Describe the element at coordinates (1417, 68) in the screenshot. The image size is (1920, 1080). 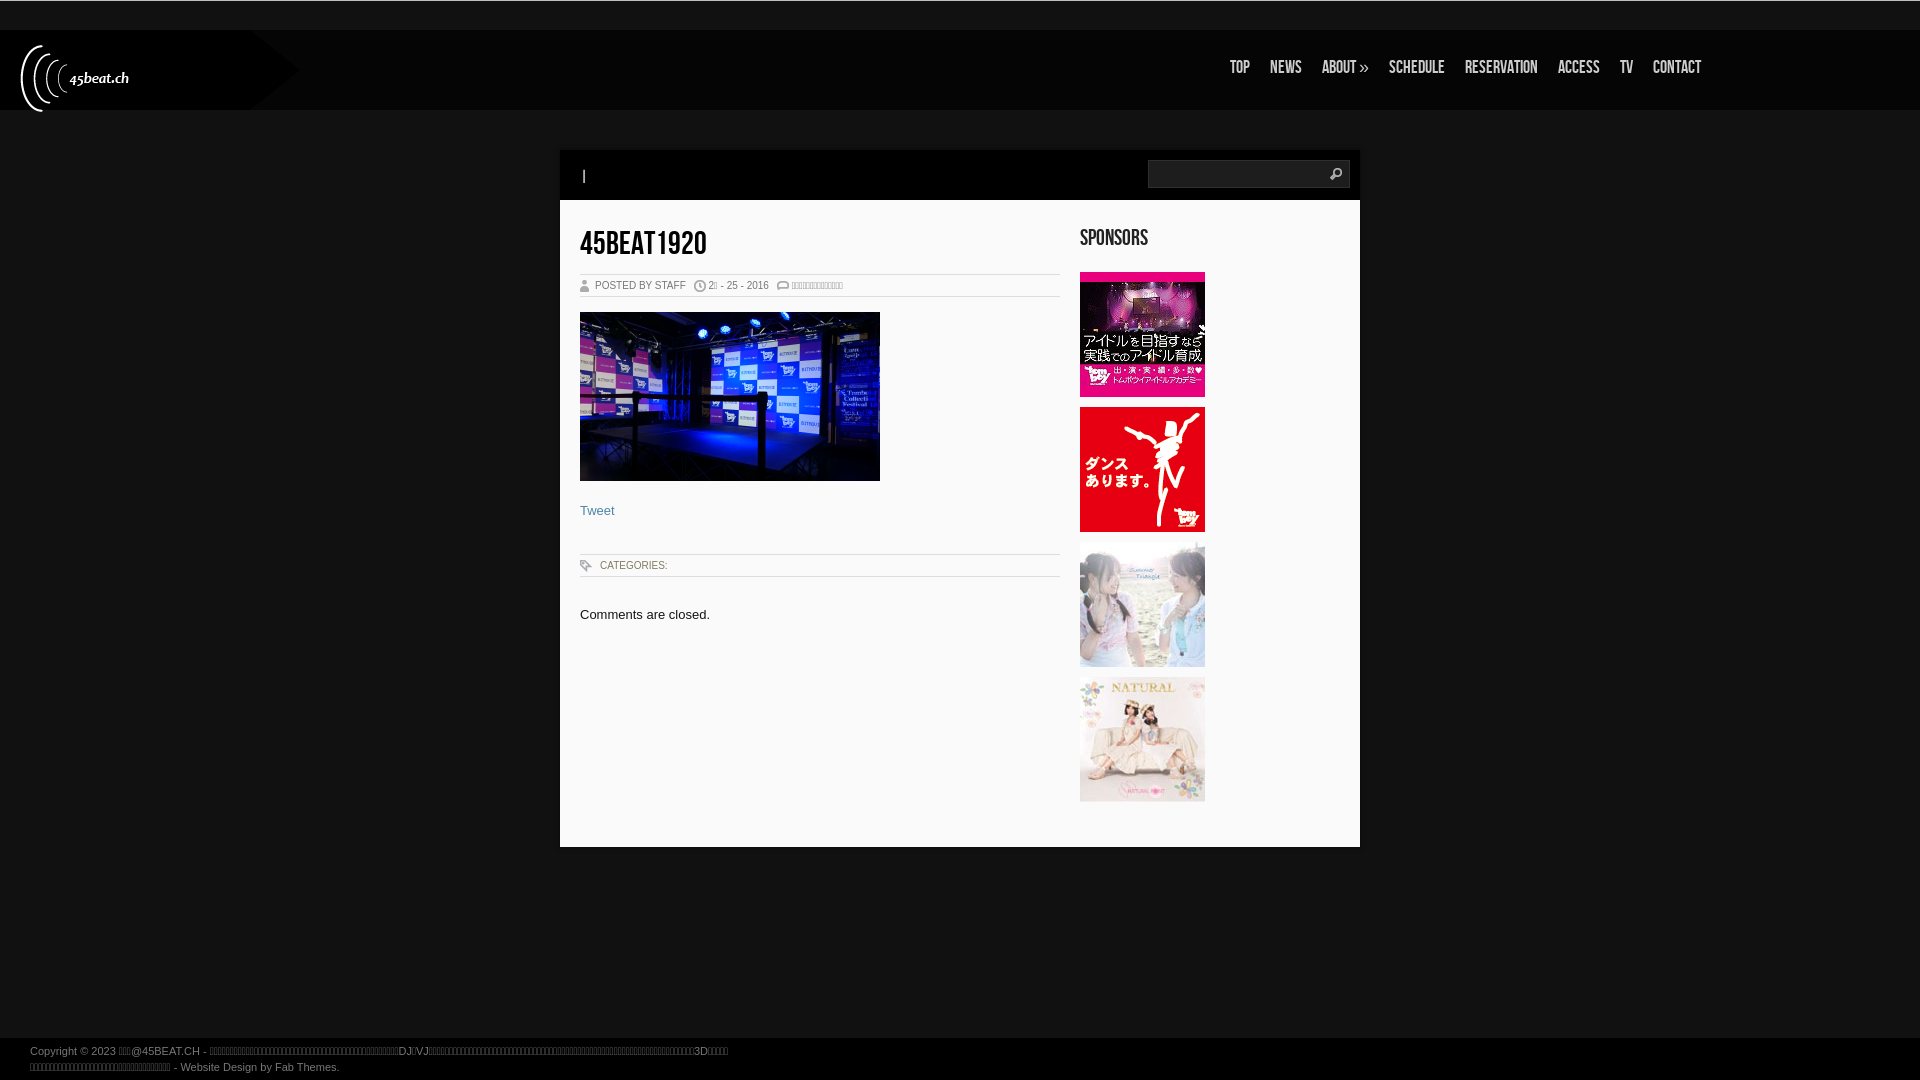
I see `SCHEDULE` at that location.